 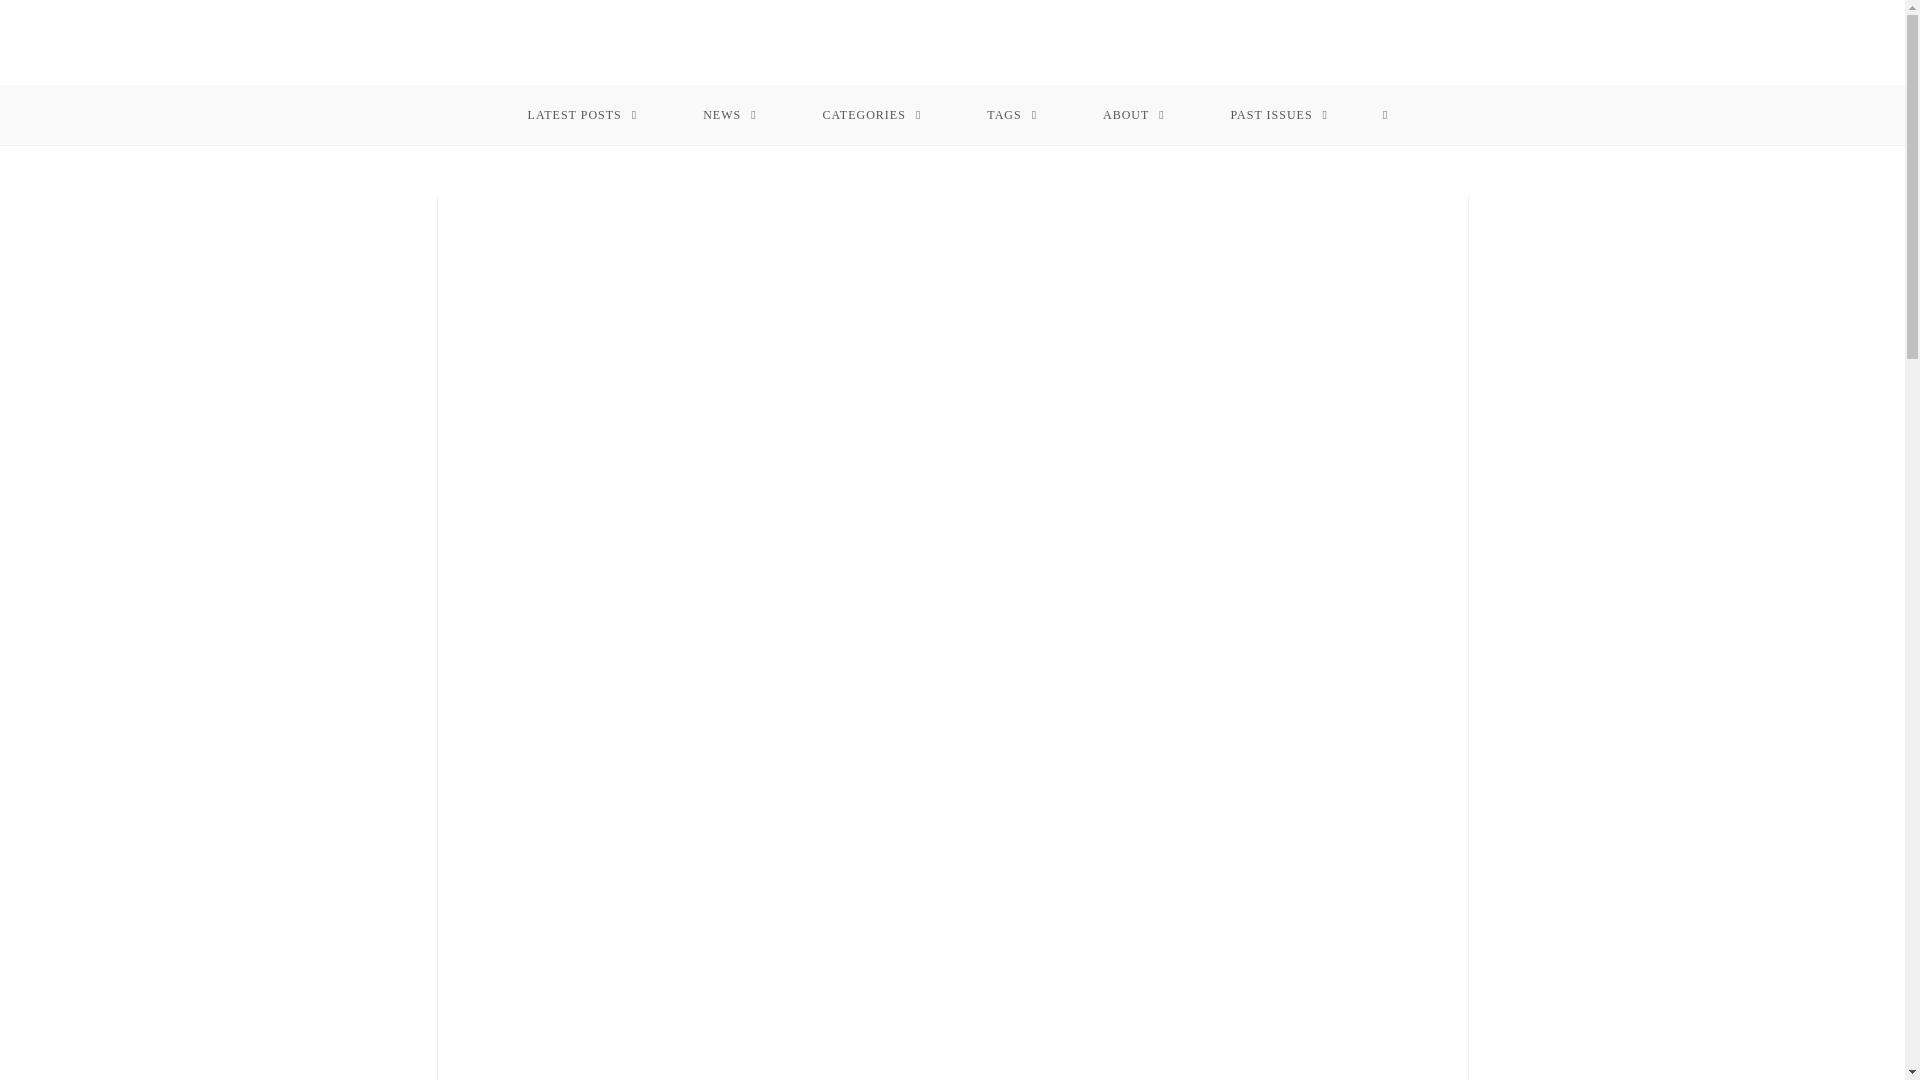 What do you see at coordinates (1280, 114) in the screenshot?
I see `PAST ISSUES` at bounding box center [1280, 114].